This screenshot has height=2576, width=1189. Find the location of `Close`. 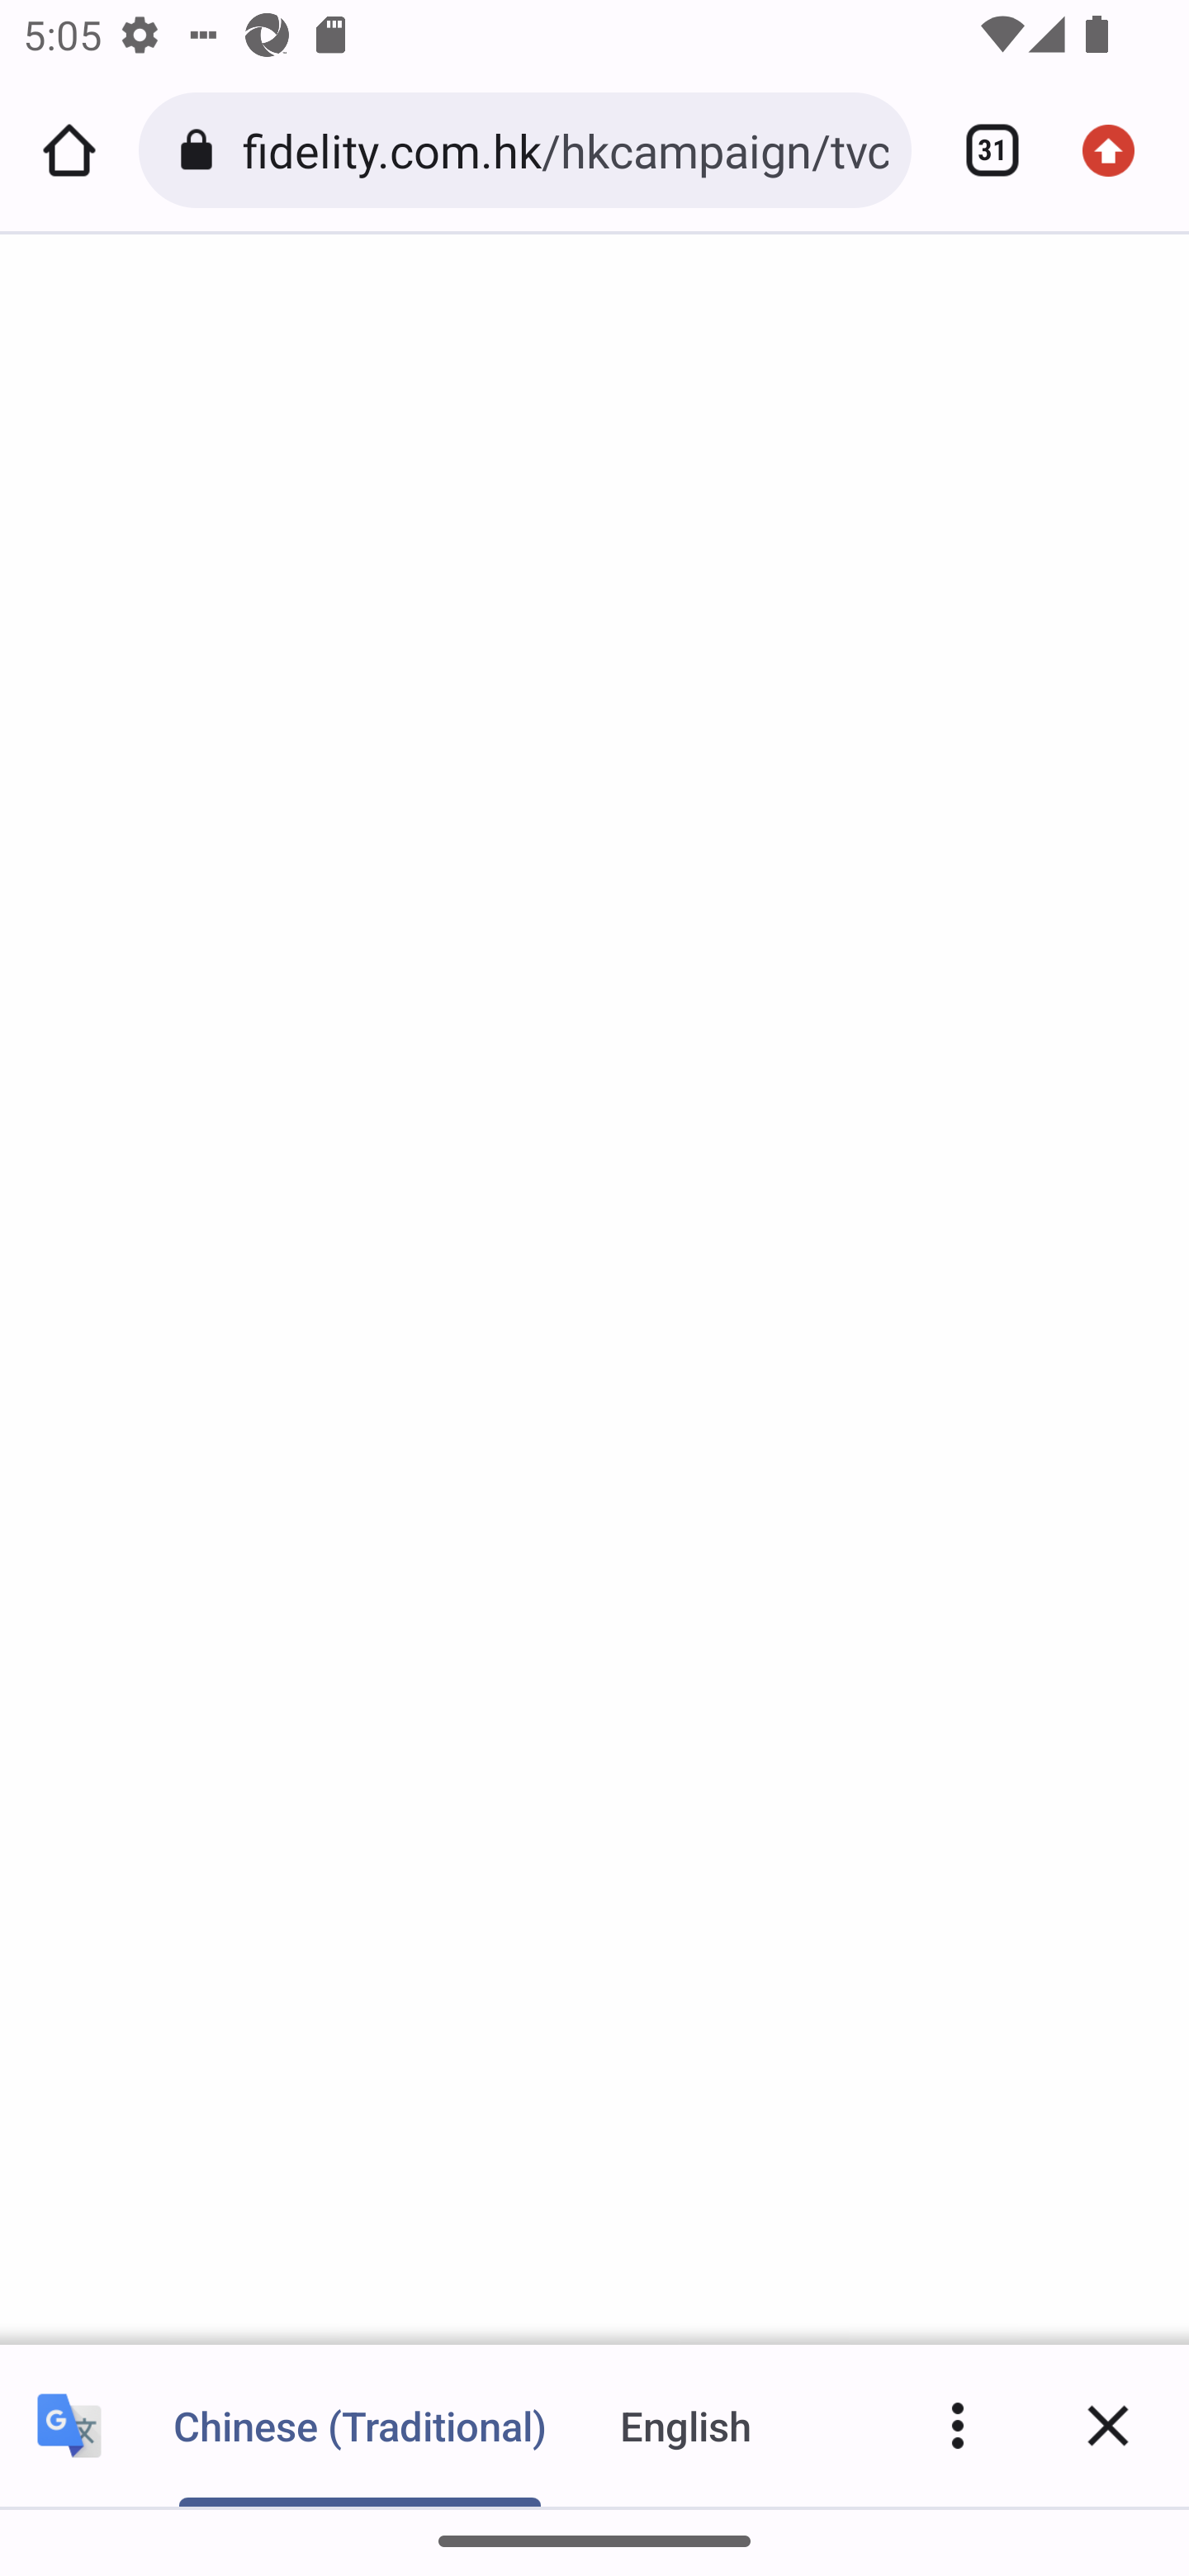

Close is located at coordinates (1108, 2425).